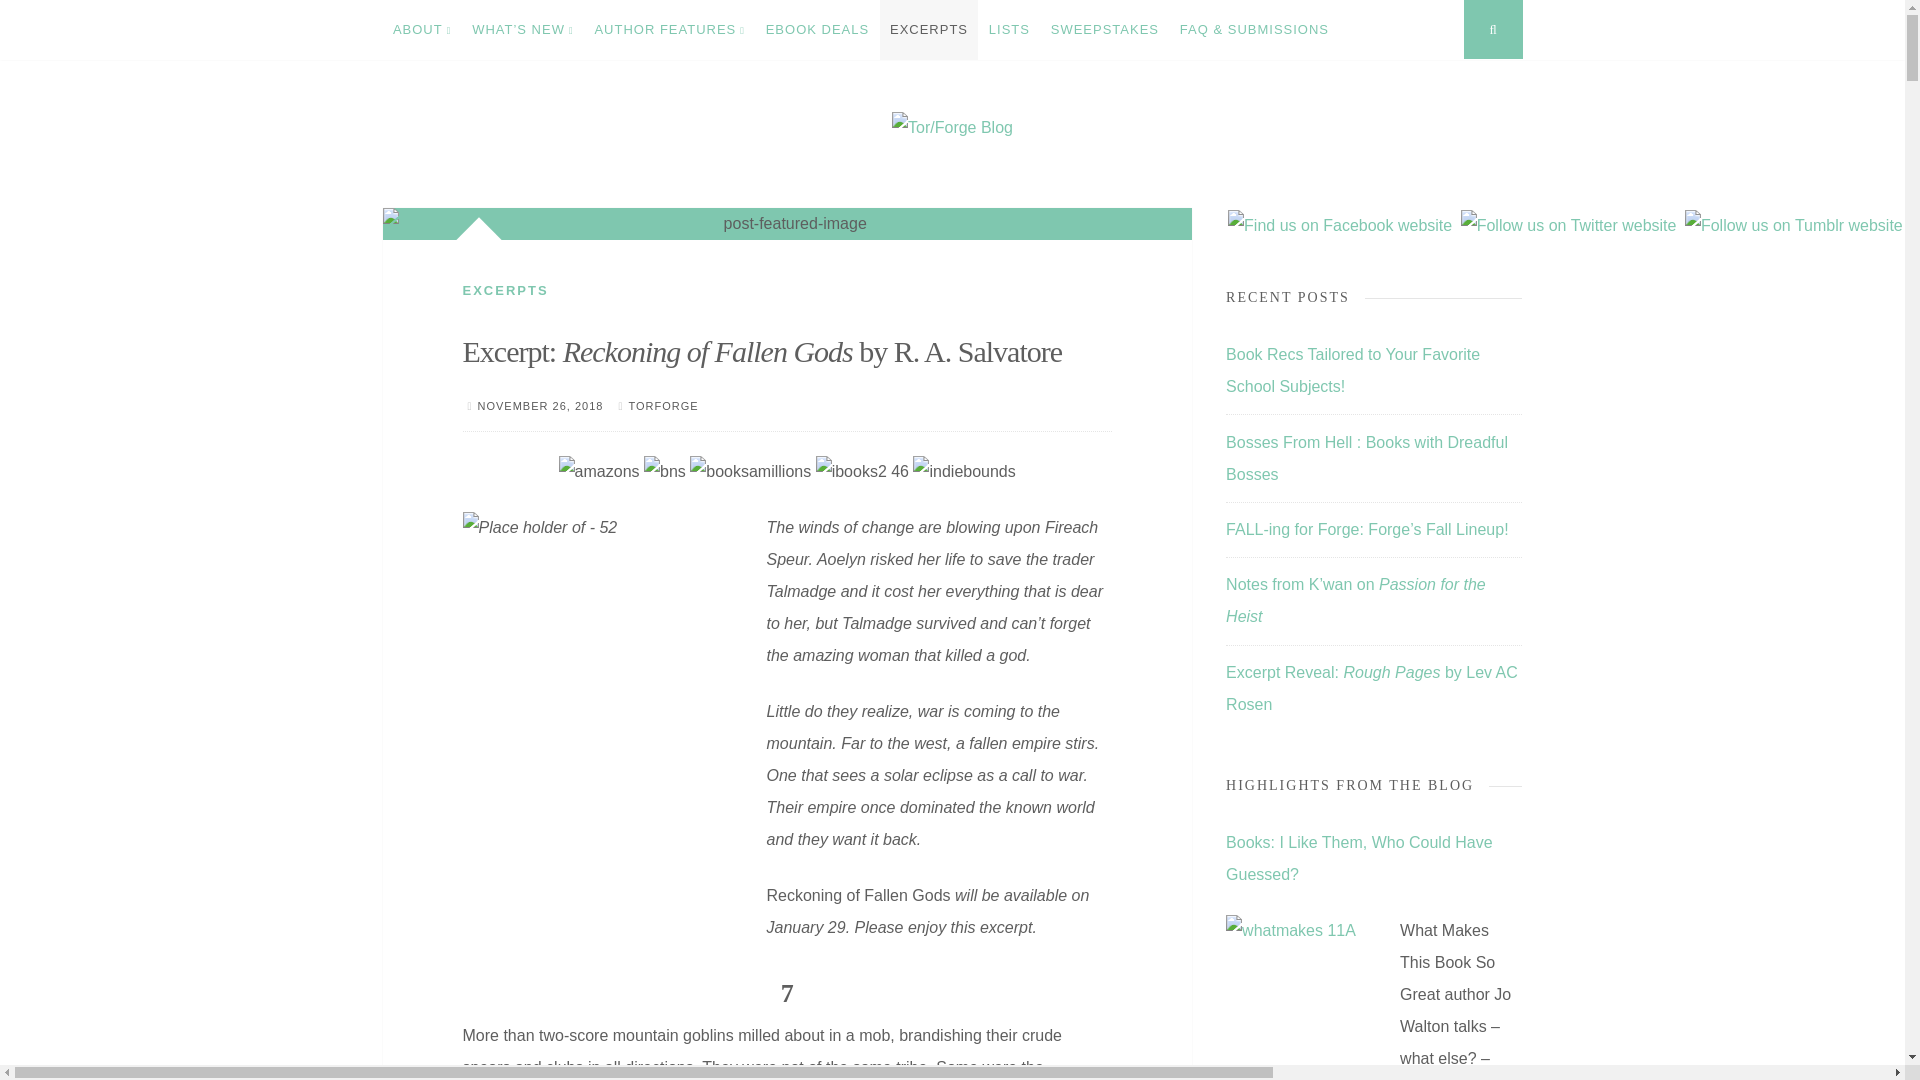 This screenshot has width=1920, height=1080. What do you see at coordinates (816, 30) in the screenshot?
I see `EBOOK DEALS` at bounding box center [816, 30].